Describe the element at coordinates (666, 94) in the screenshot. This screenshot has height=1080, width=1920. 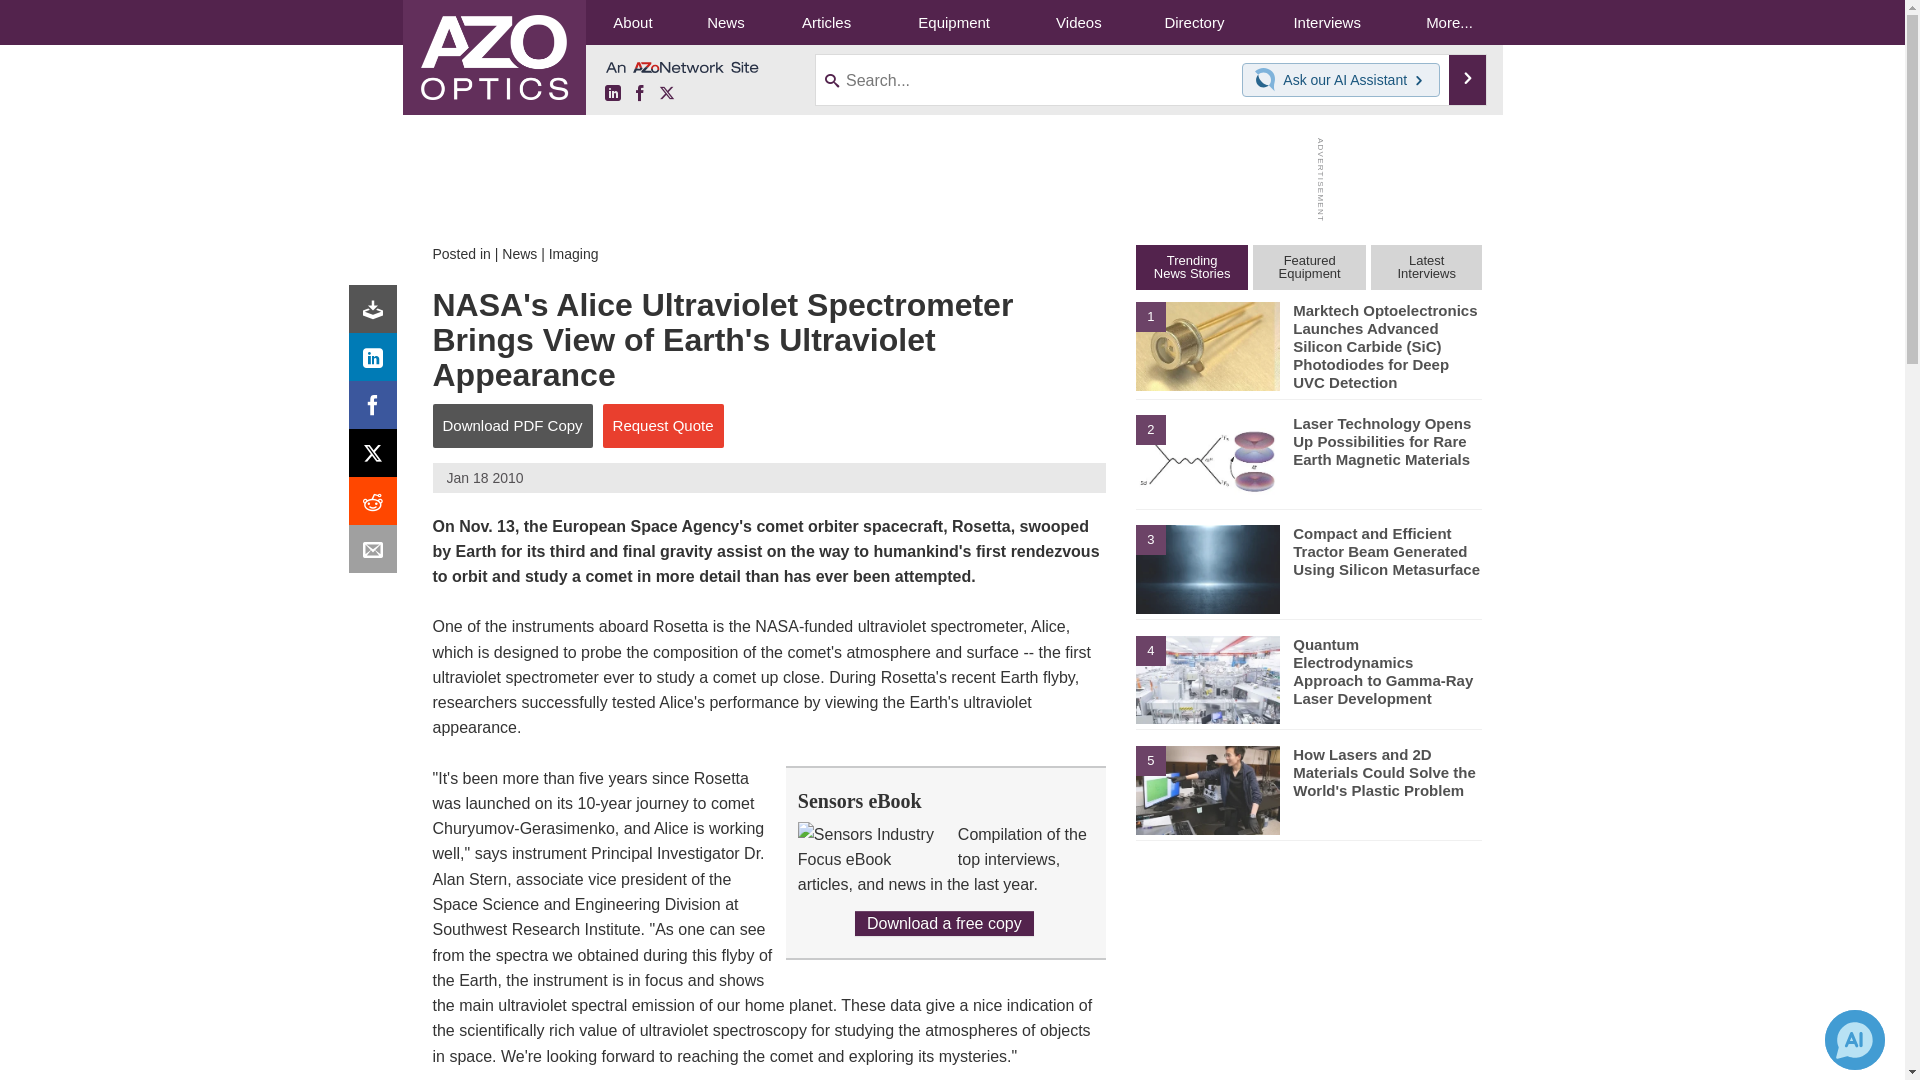
I see `X` at that location.